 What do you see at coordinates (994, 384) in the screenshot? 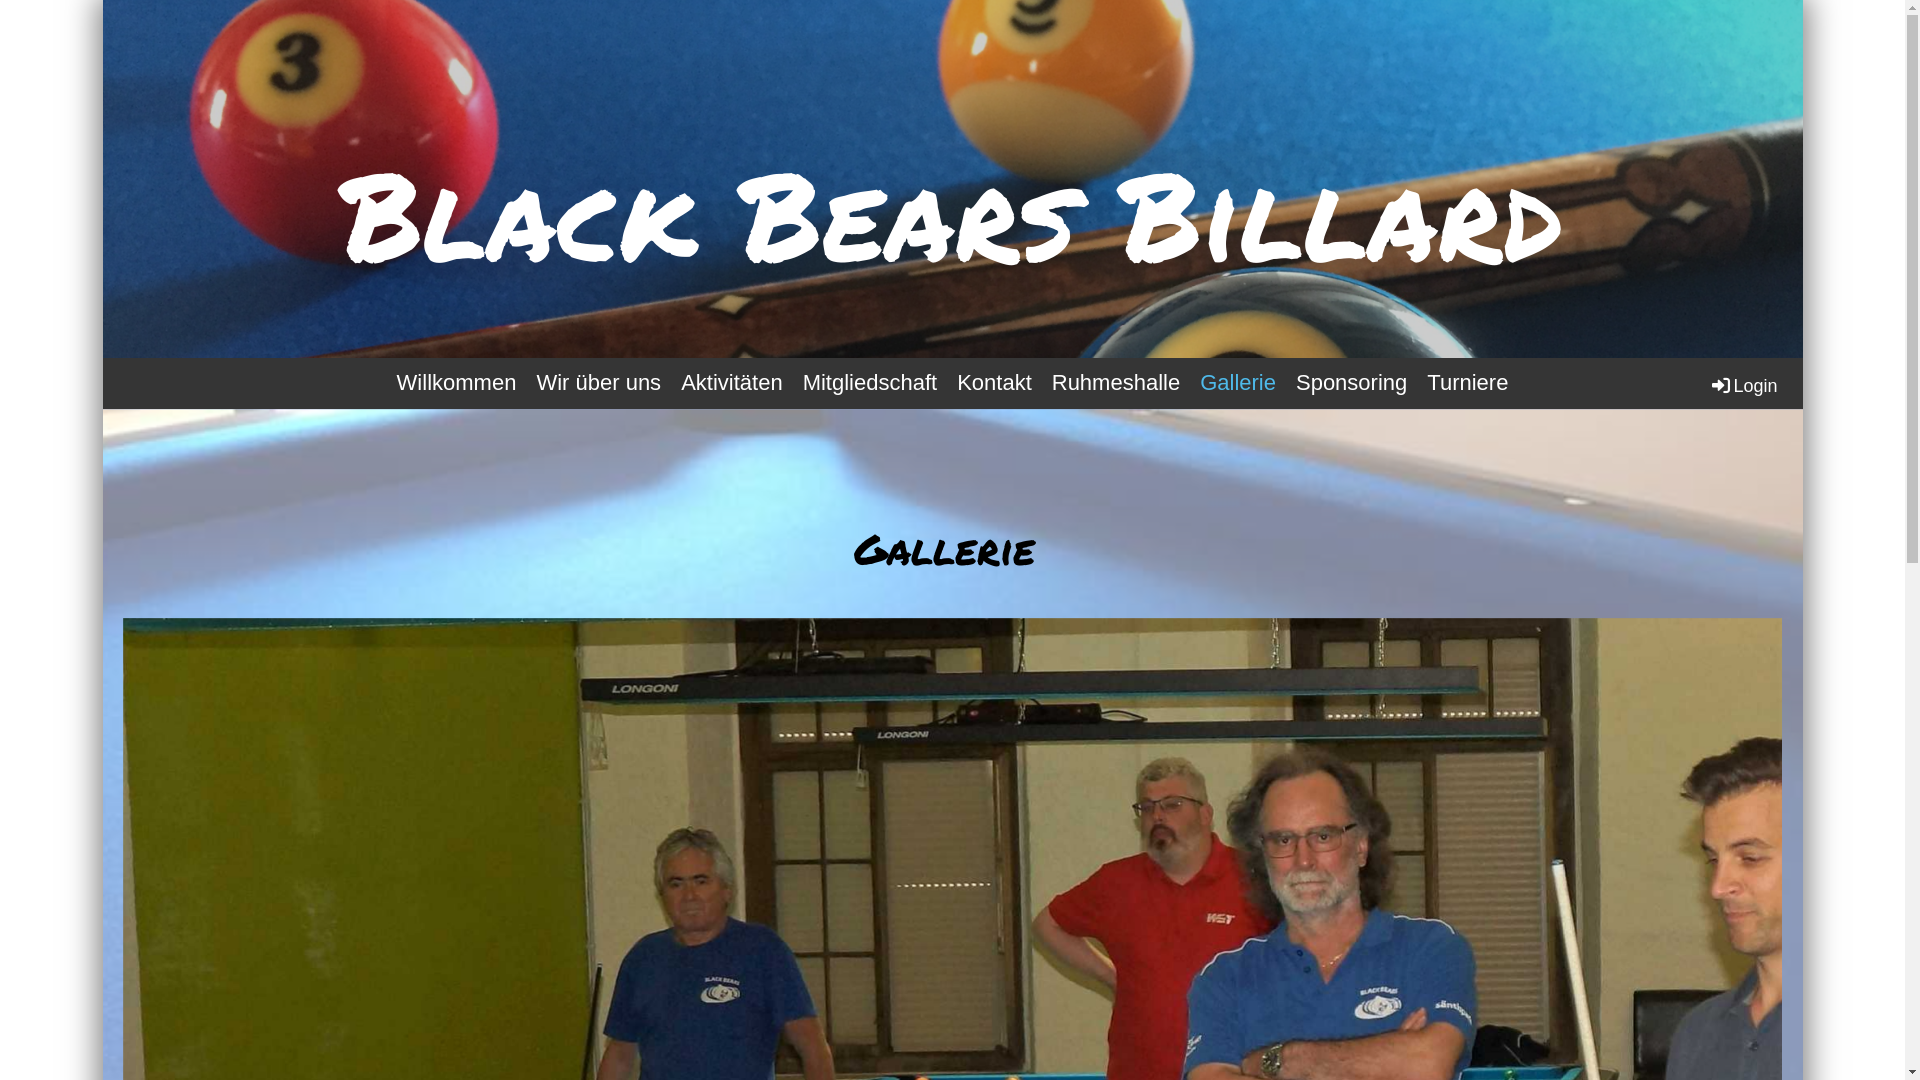
I see `Kontakt` at bounding box center [994, 384].